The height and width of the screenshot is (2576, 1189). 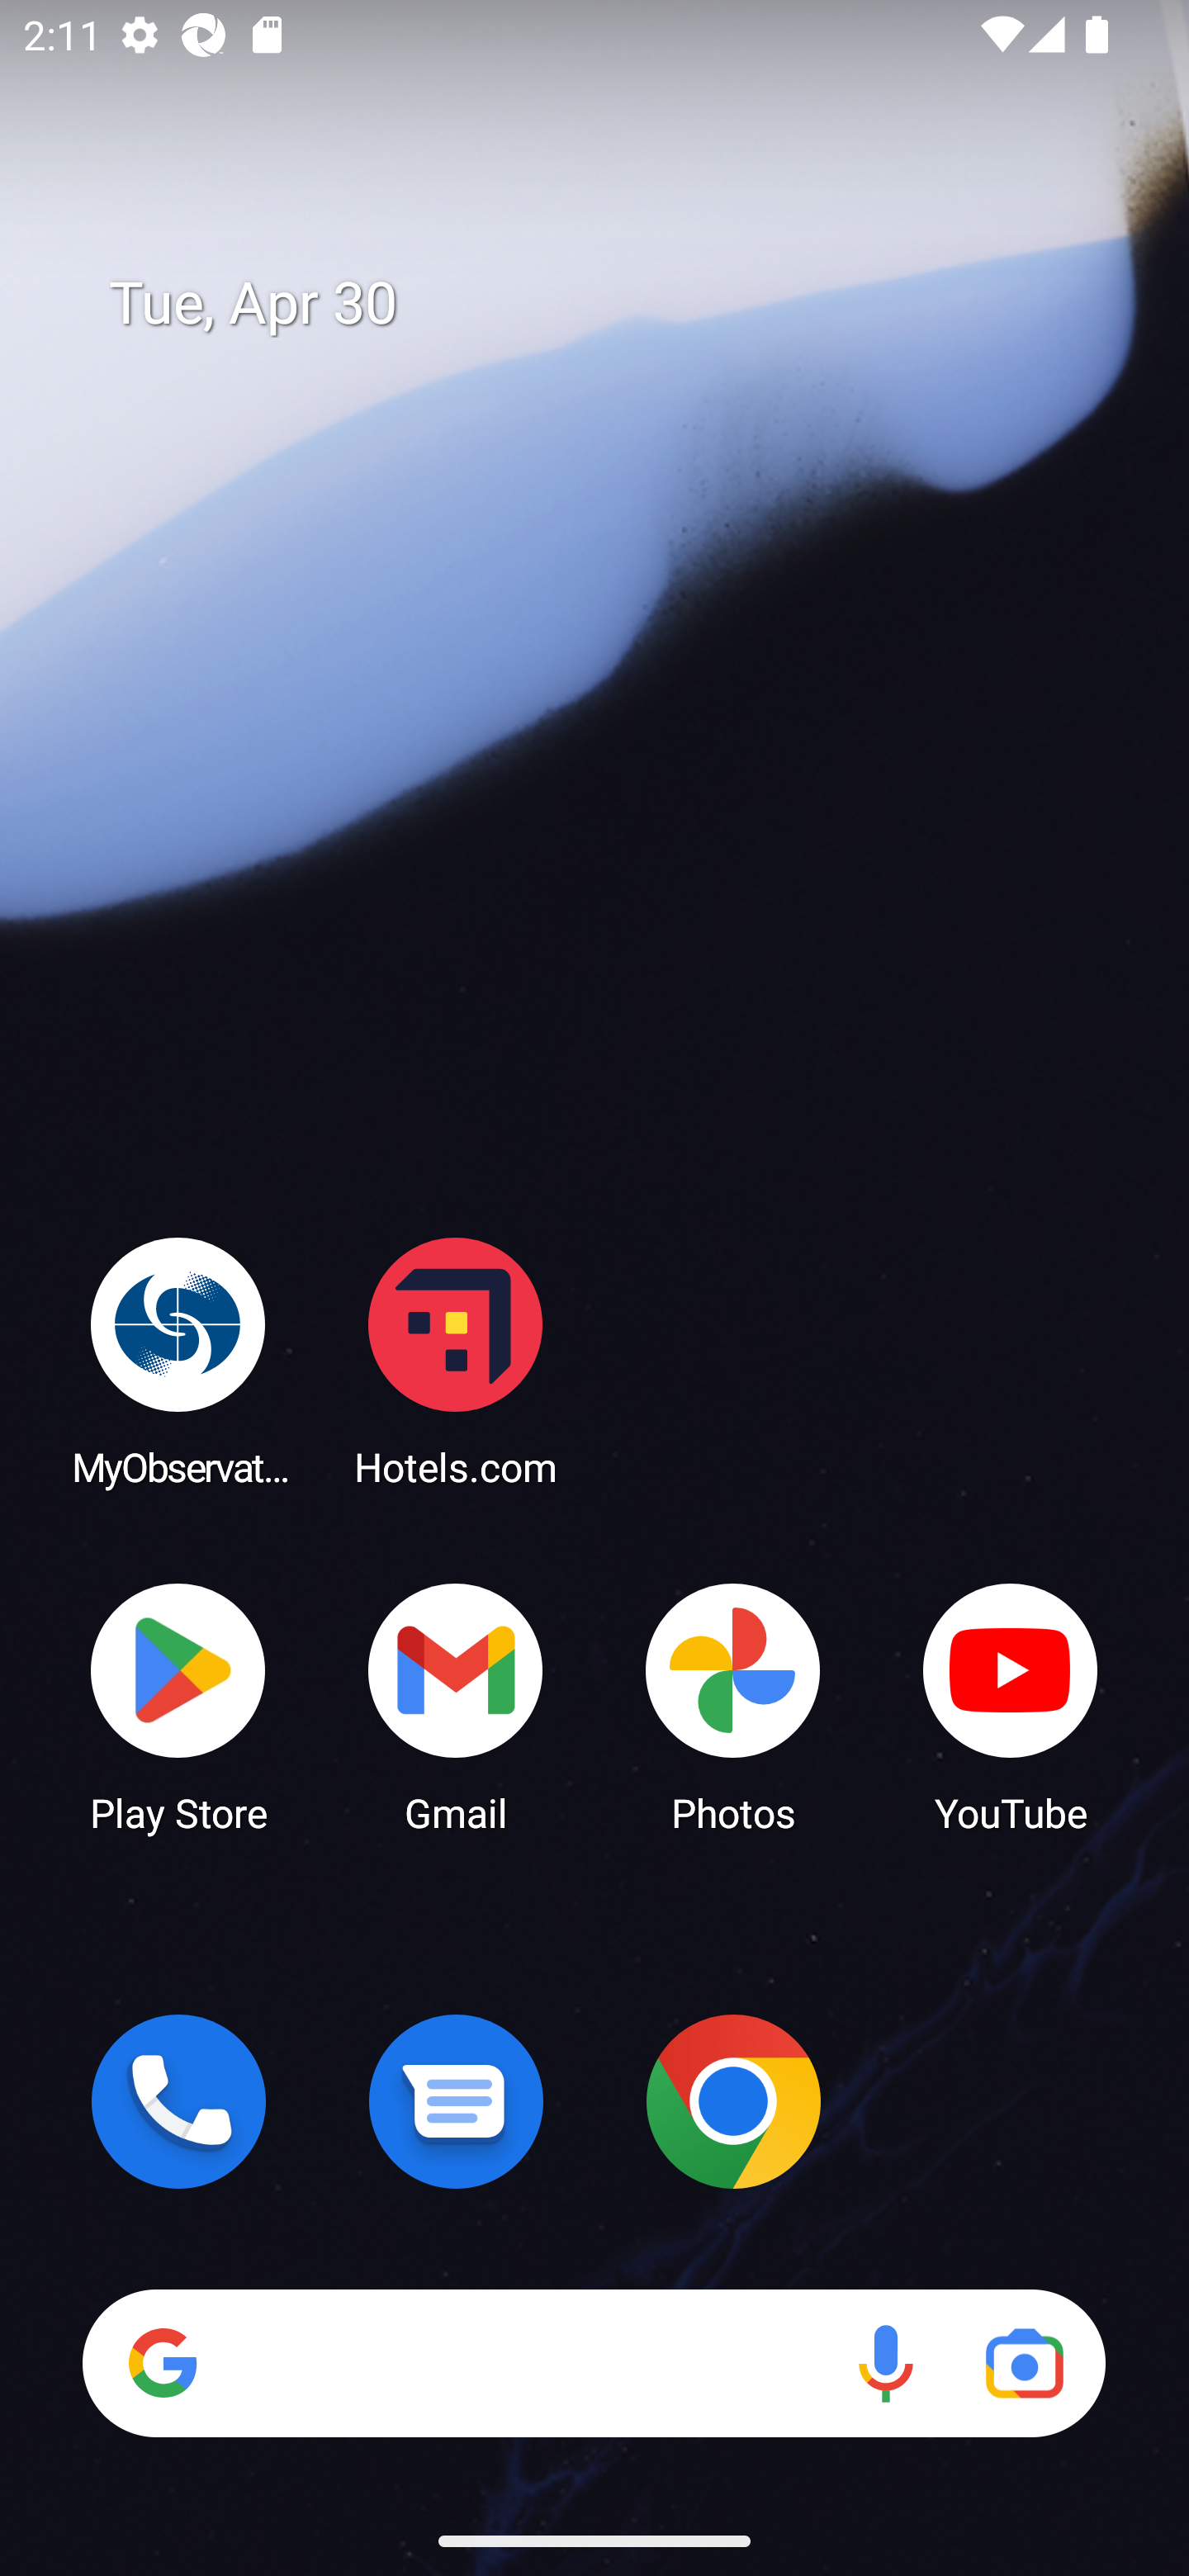 I want to click on Google Lens, so click(x=1024, y=2363).